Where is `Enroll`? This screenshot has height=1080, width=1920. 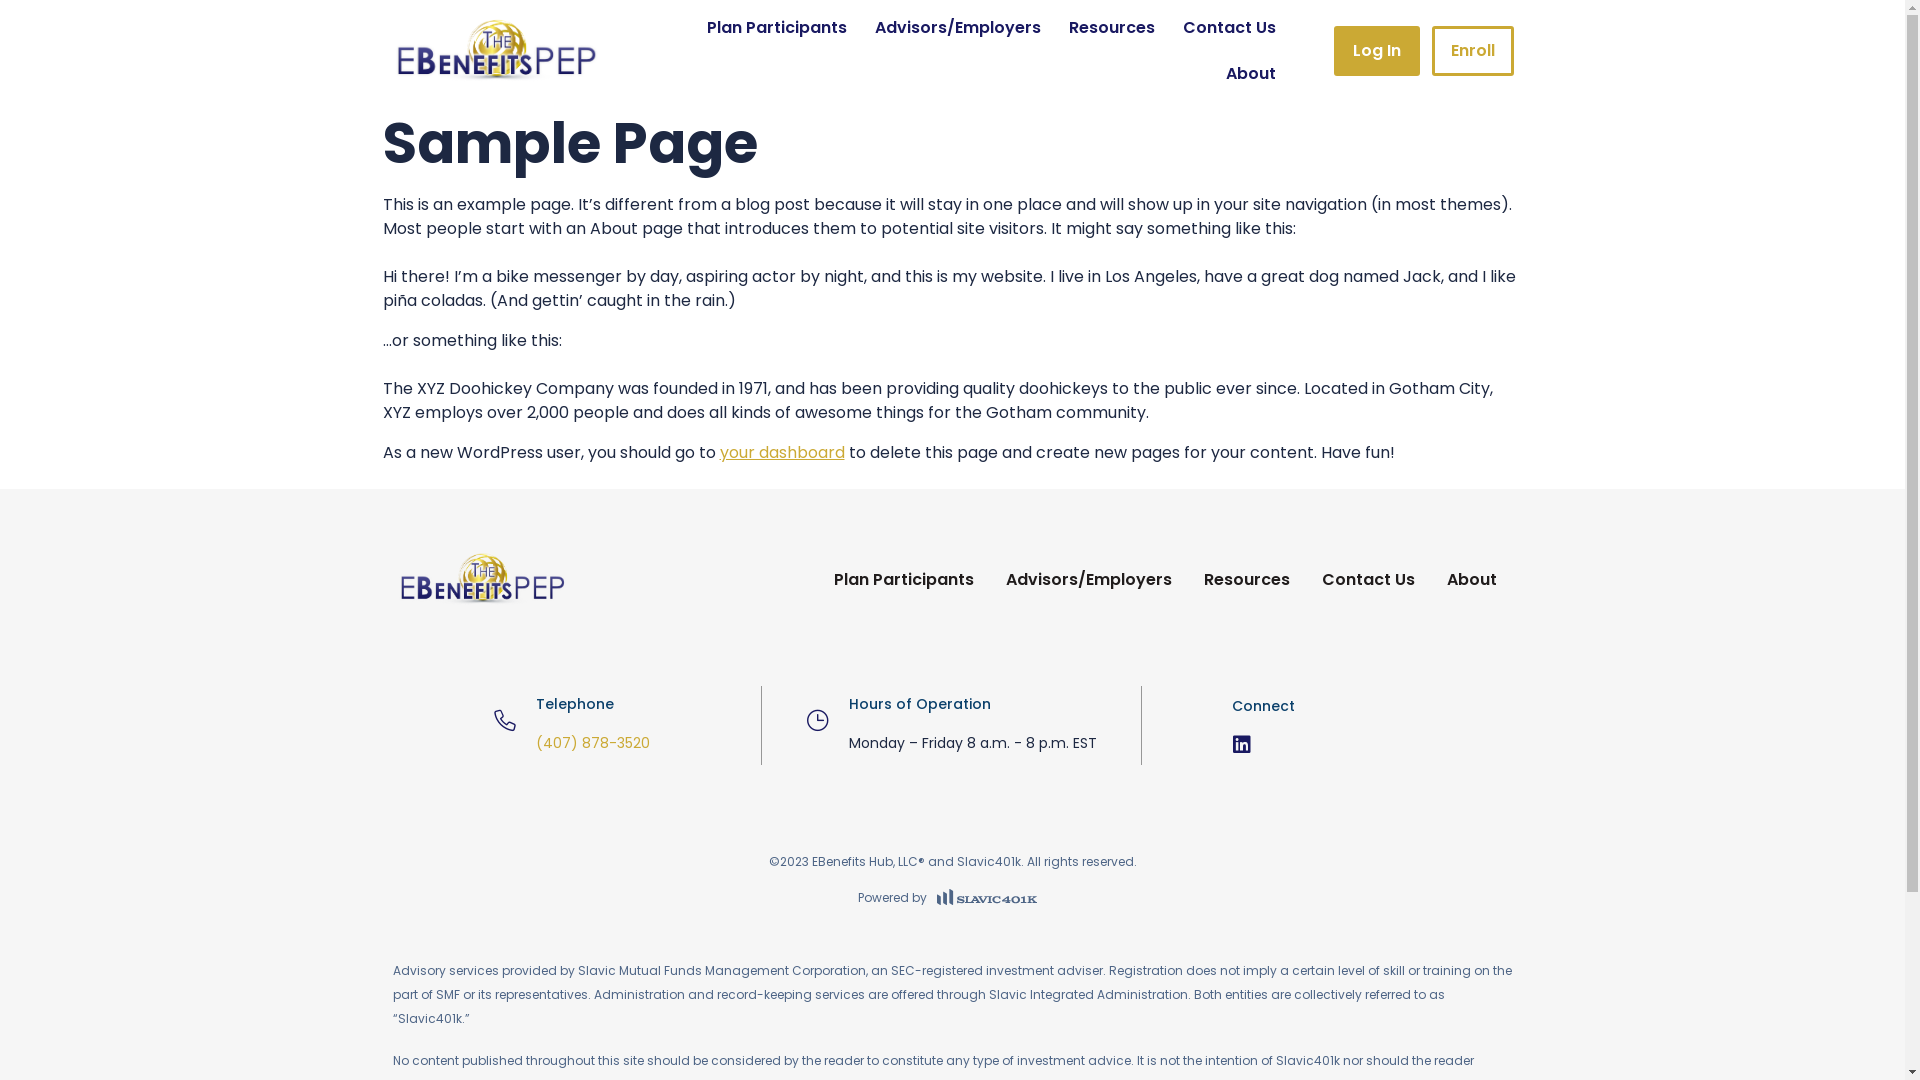 Enroll is located at coordinates (1473, 50).